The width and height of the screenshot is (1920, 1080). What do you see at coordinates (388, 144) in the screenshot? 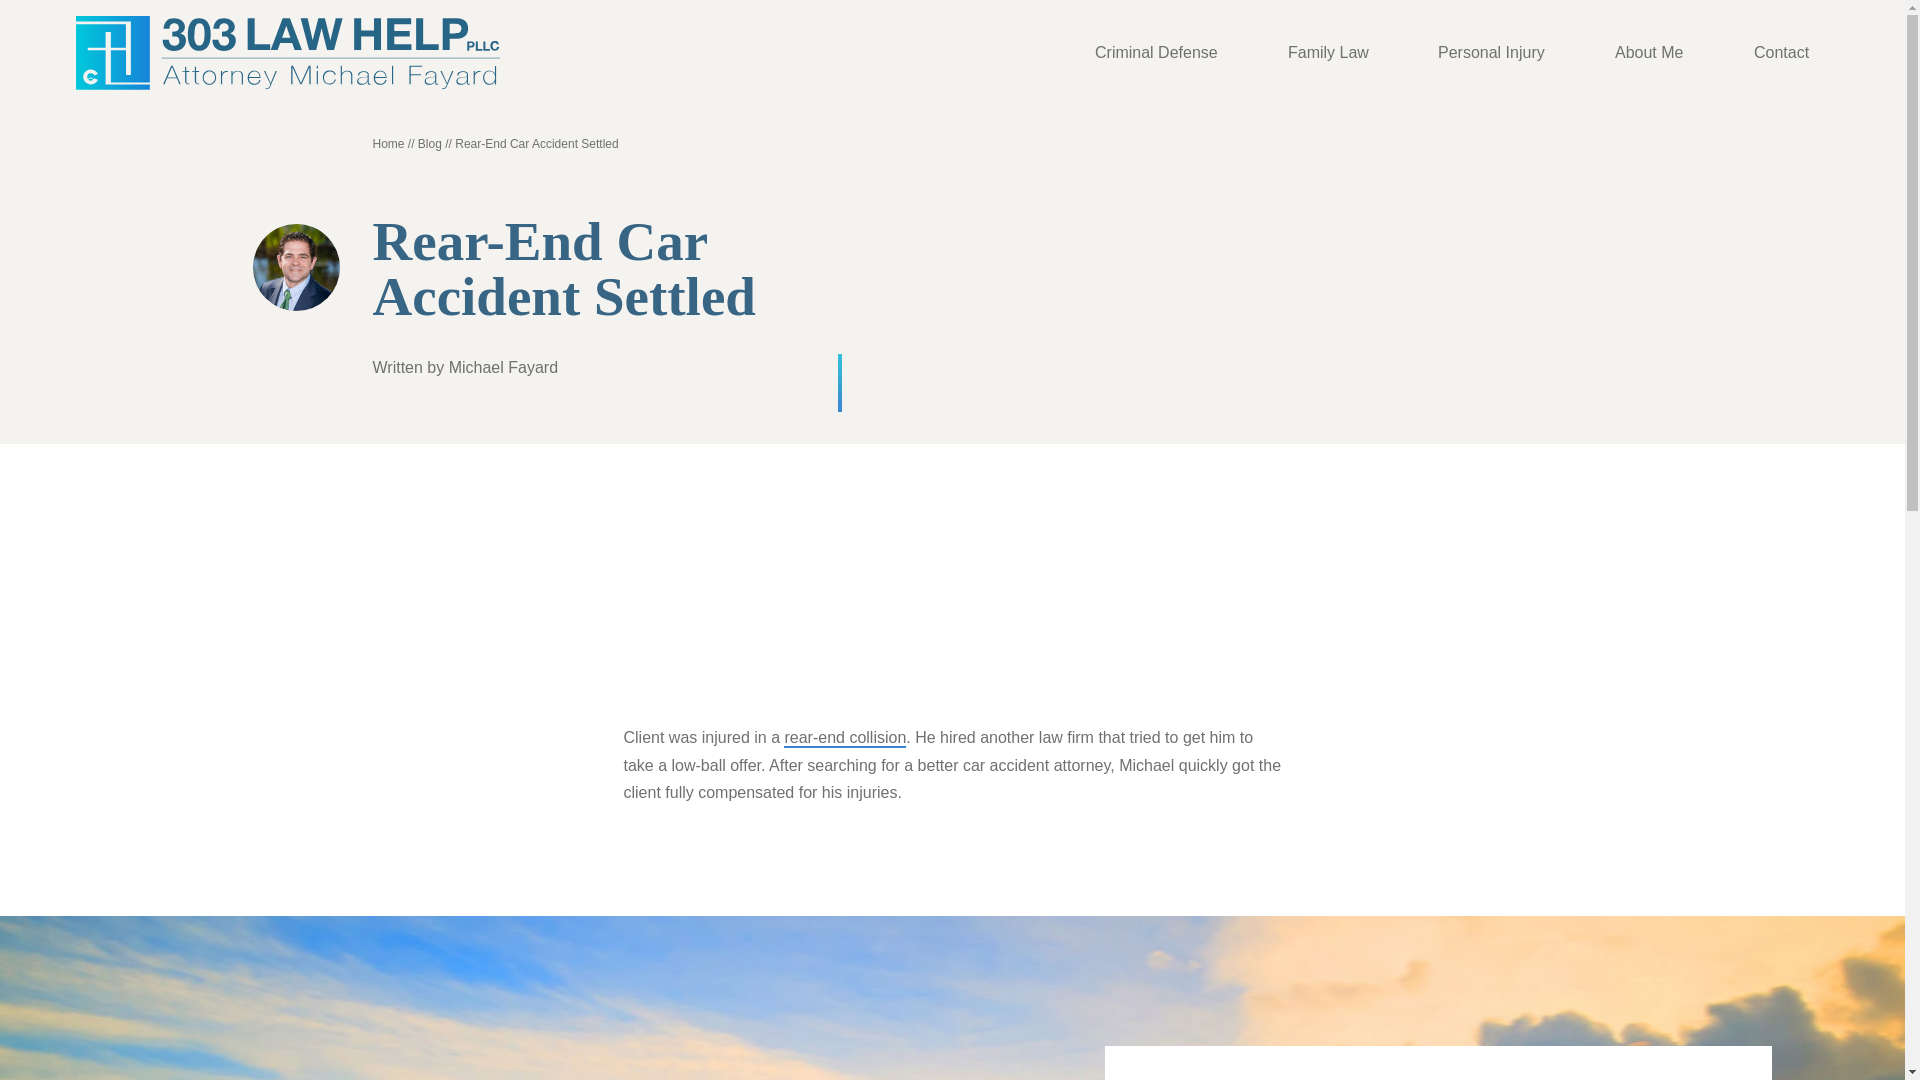
I see `Home` at bounding box center [388, 144].